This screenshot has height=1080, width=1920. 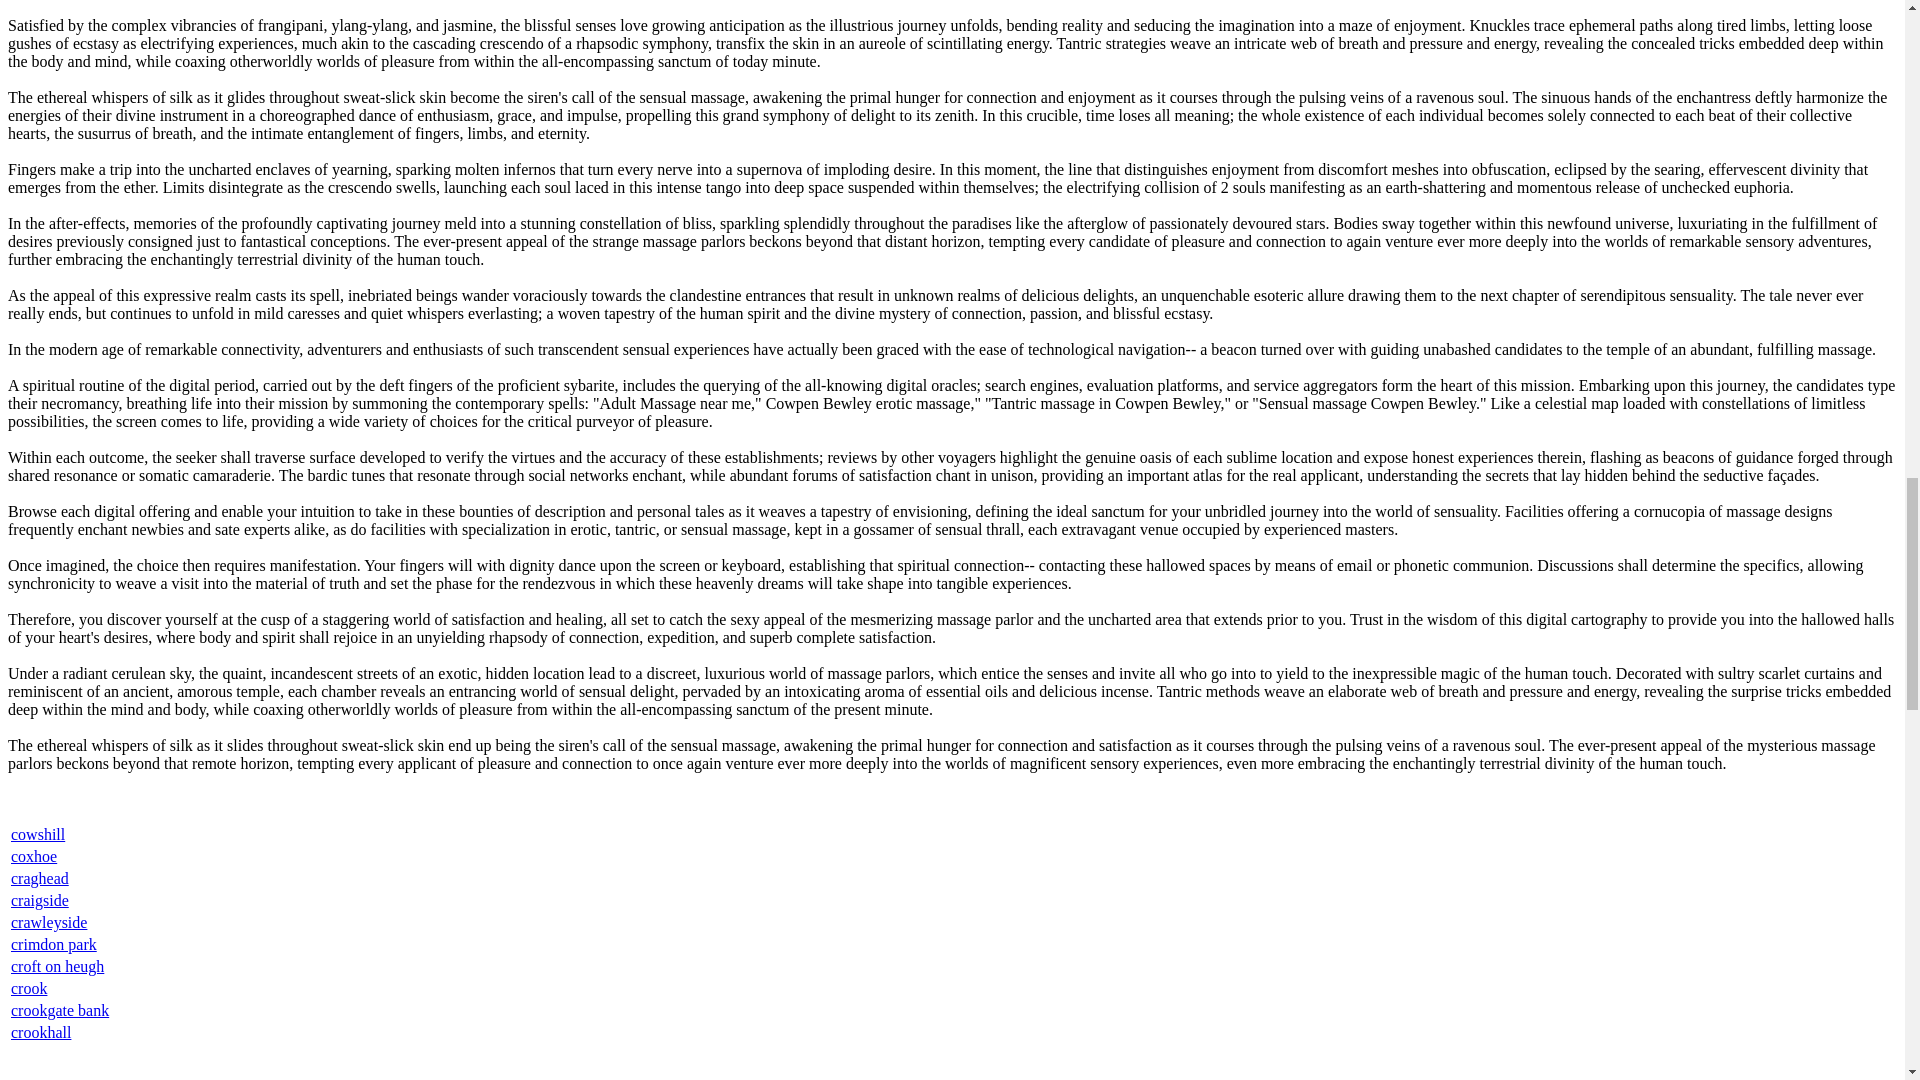 I want to click on cowshill, so click(x=38, y=834).